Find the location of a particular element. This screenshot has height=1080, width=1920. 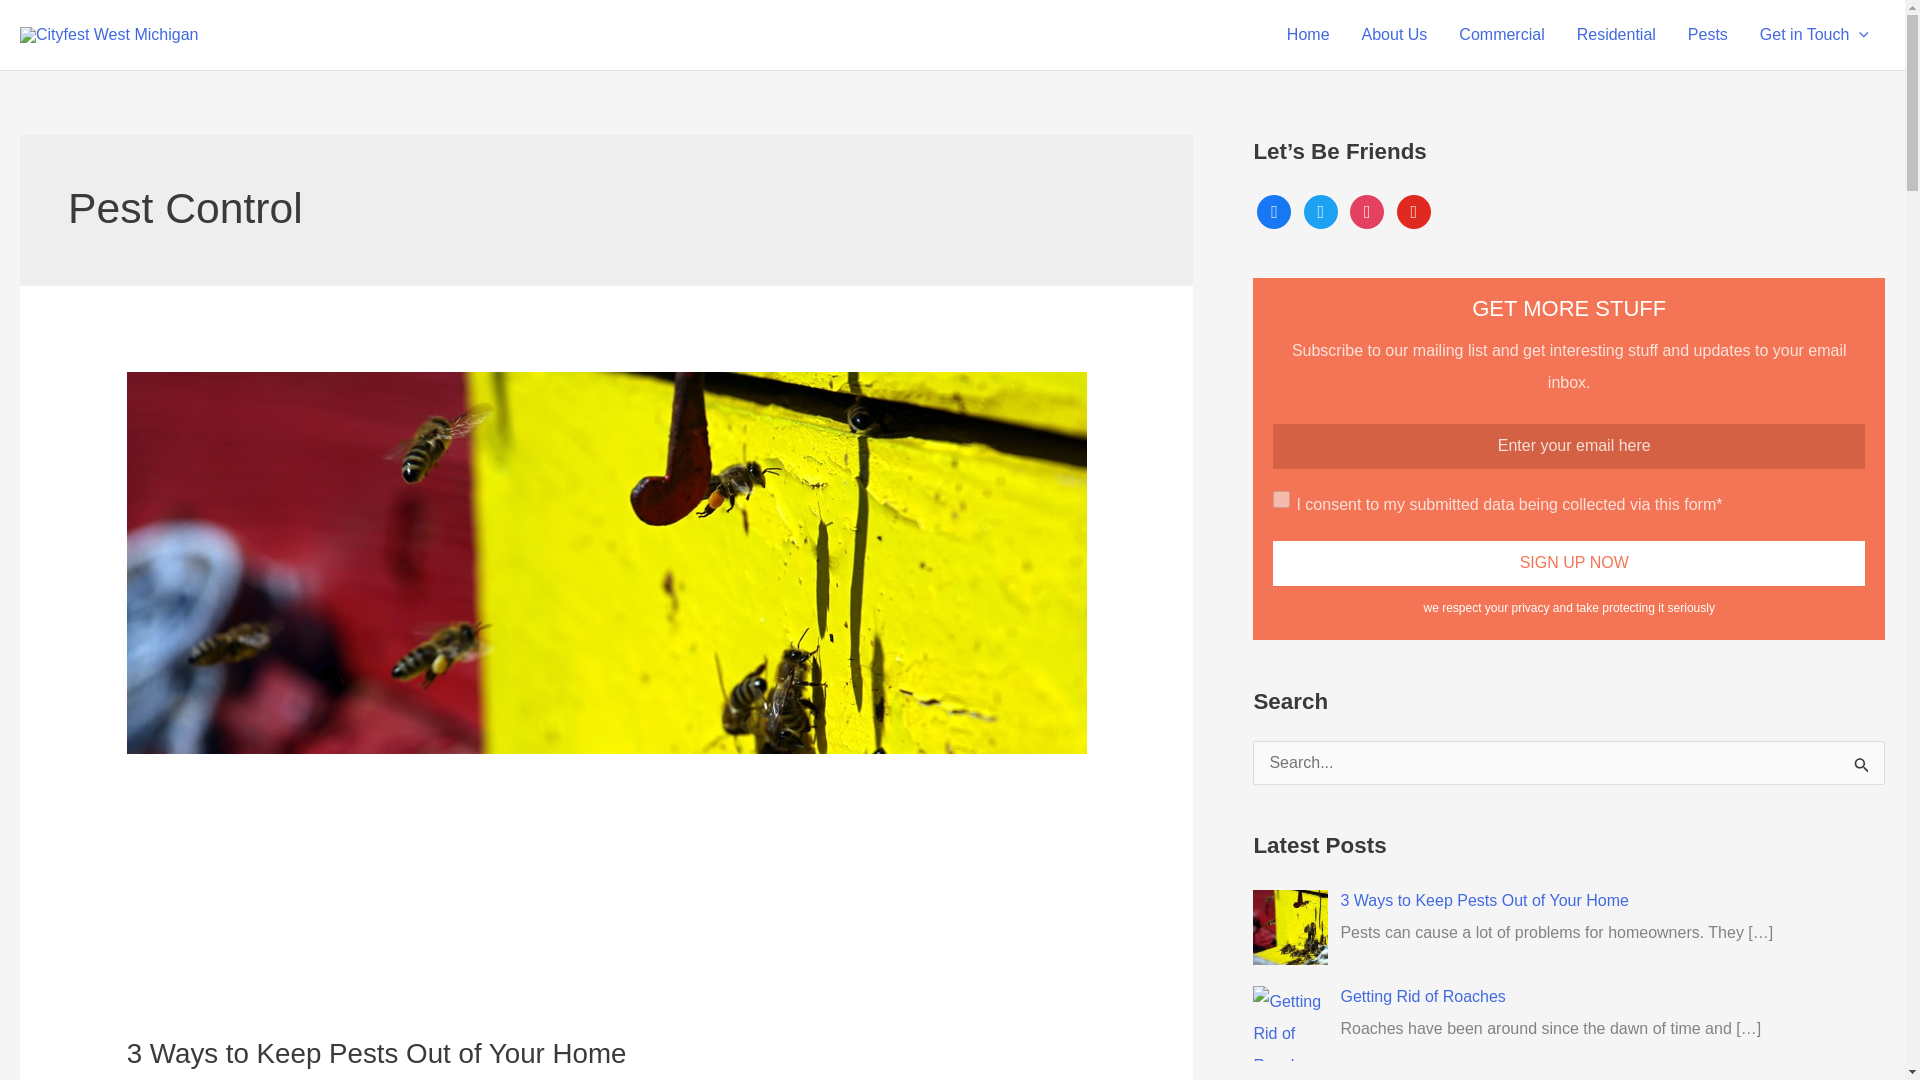

Residential is located at coordinates (1616, 35).